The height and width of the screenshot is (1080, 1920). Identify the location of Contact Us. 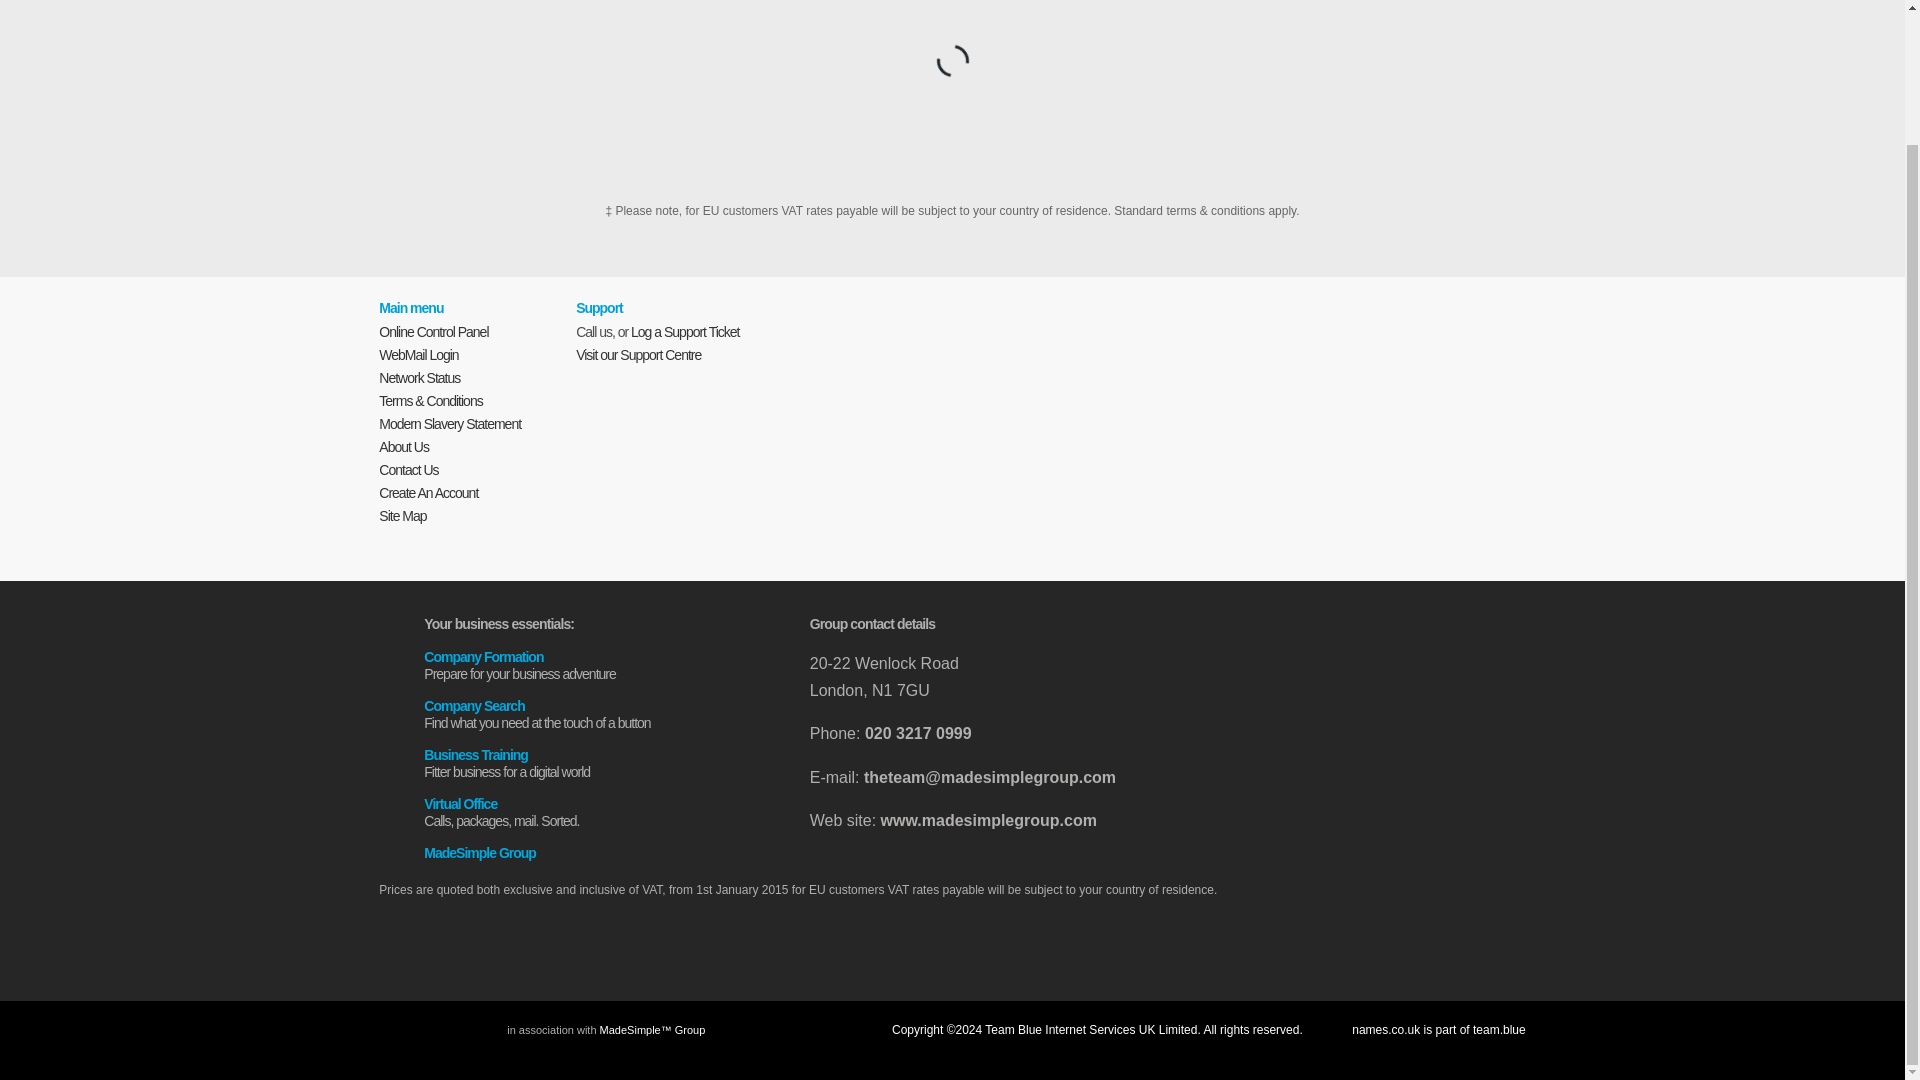
(403, 446).